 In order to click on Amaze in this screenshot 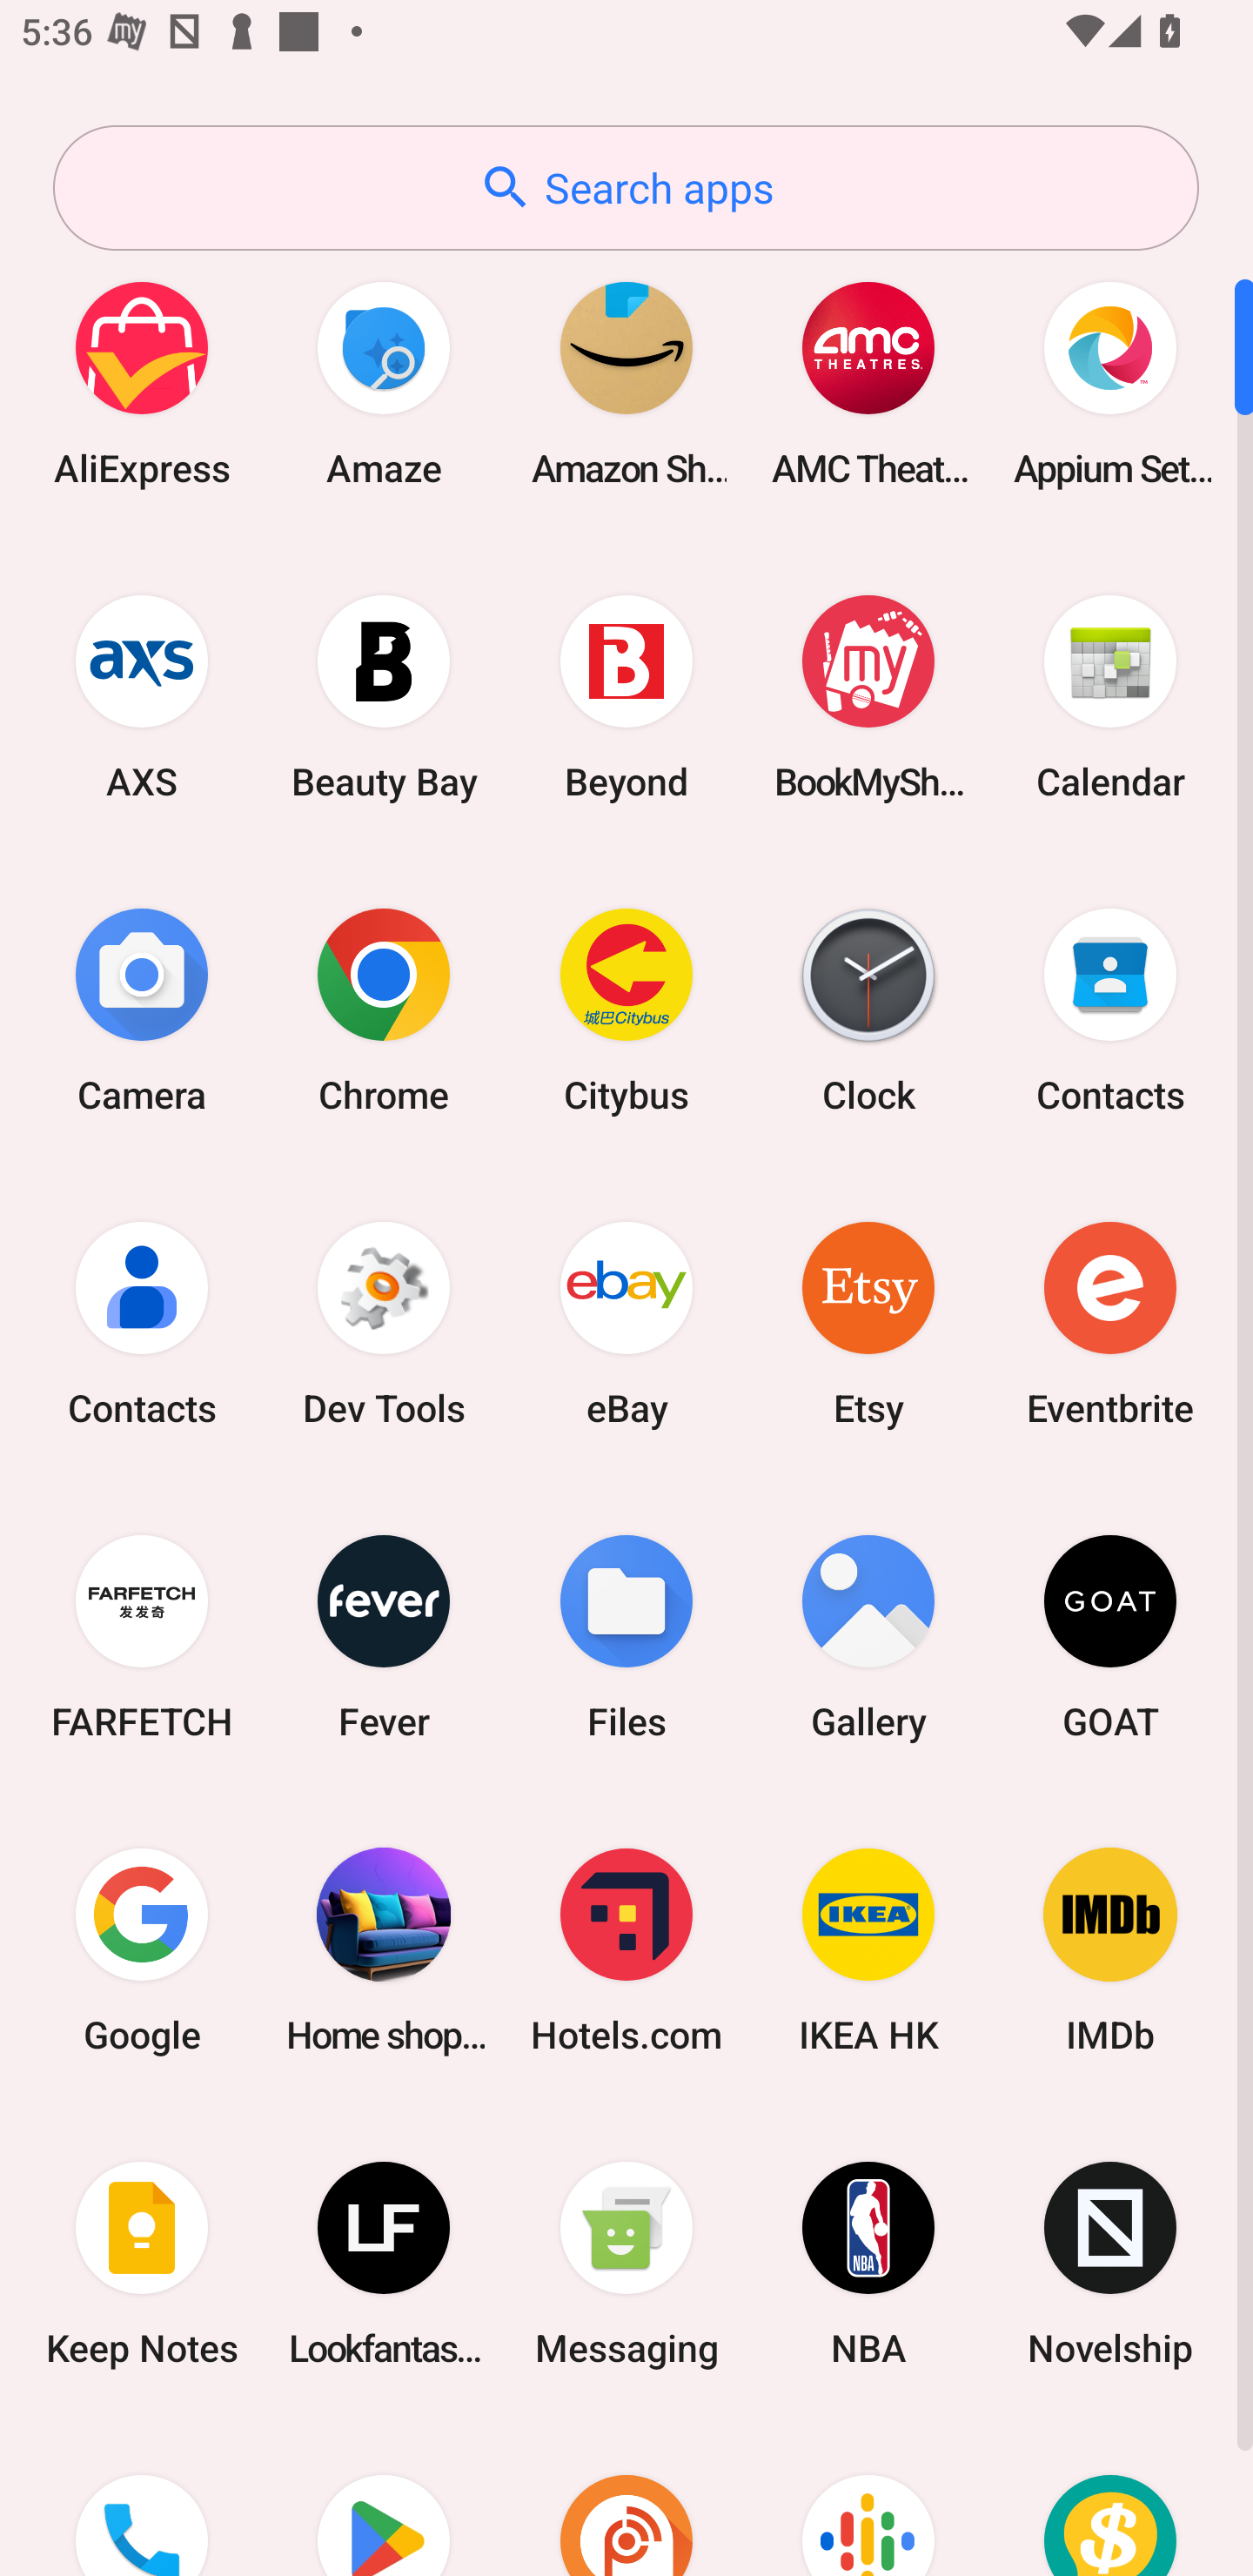, I will do `click(384, 383)`.